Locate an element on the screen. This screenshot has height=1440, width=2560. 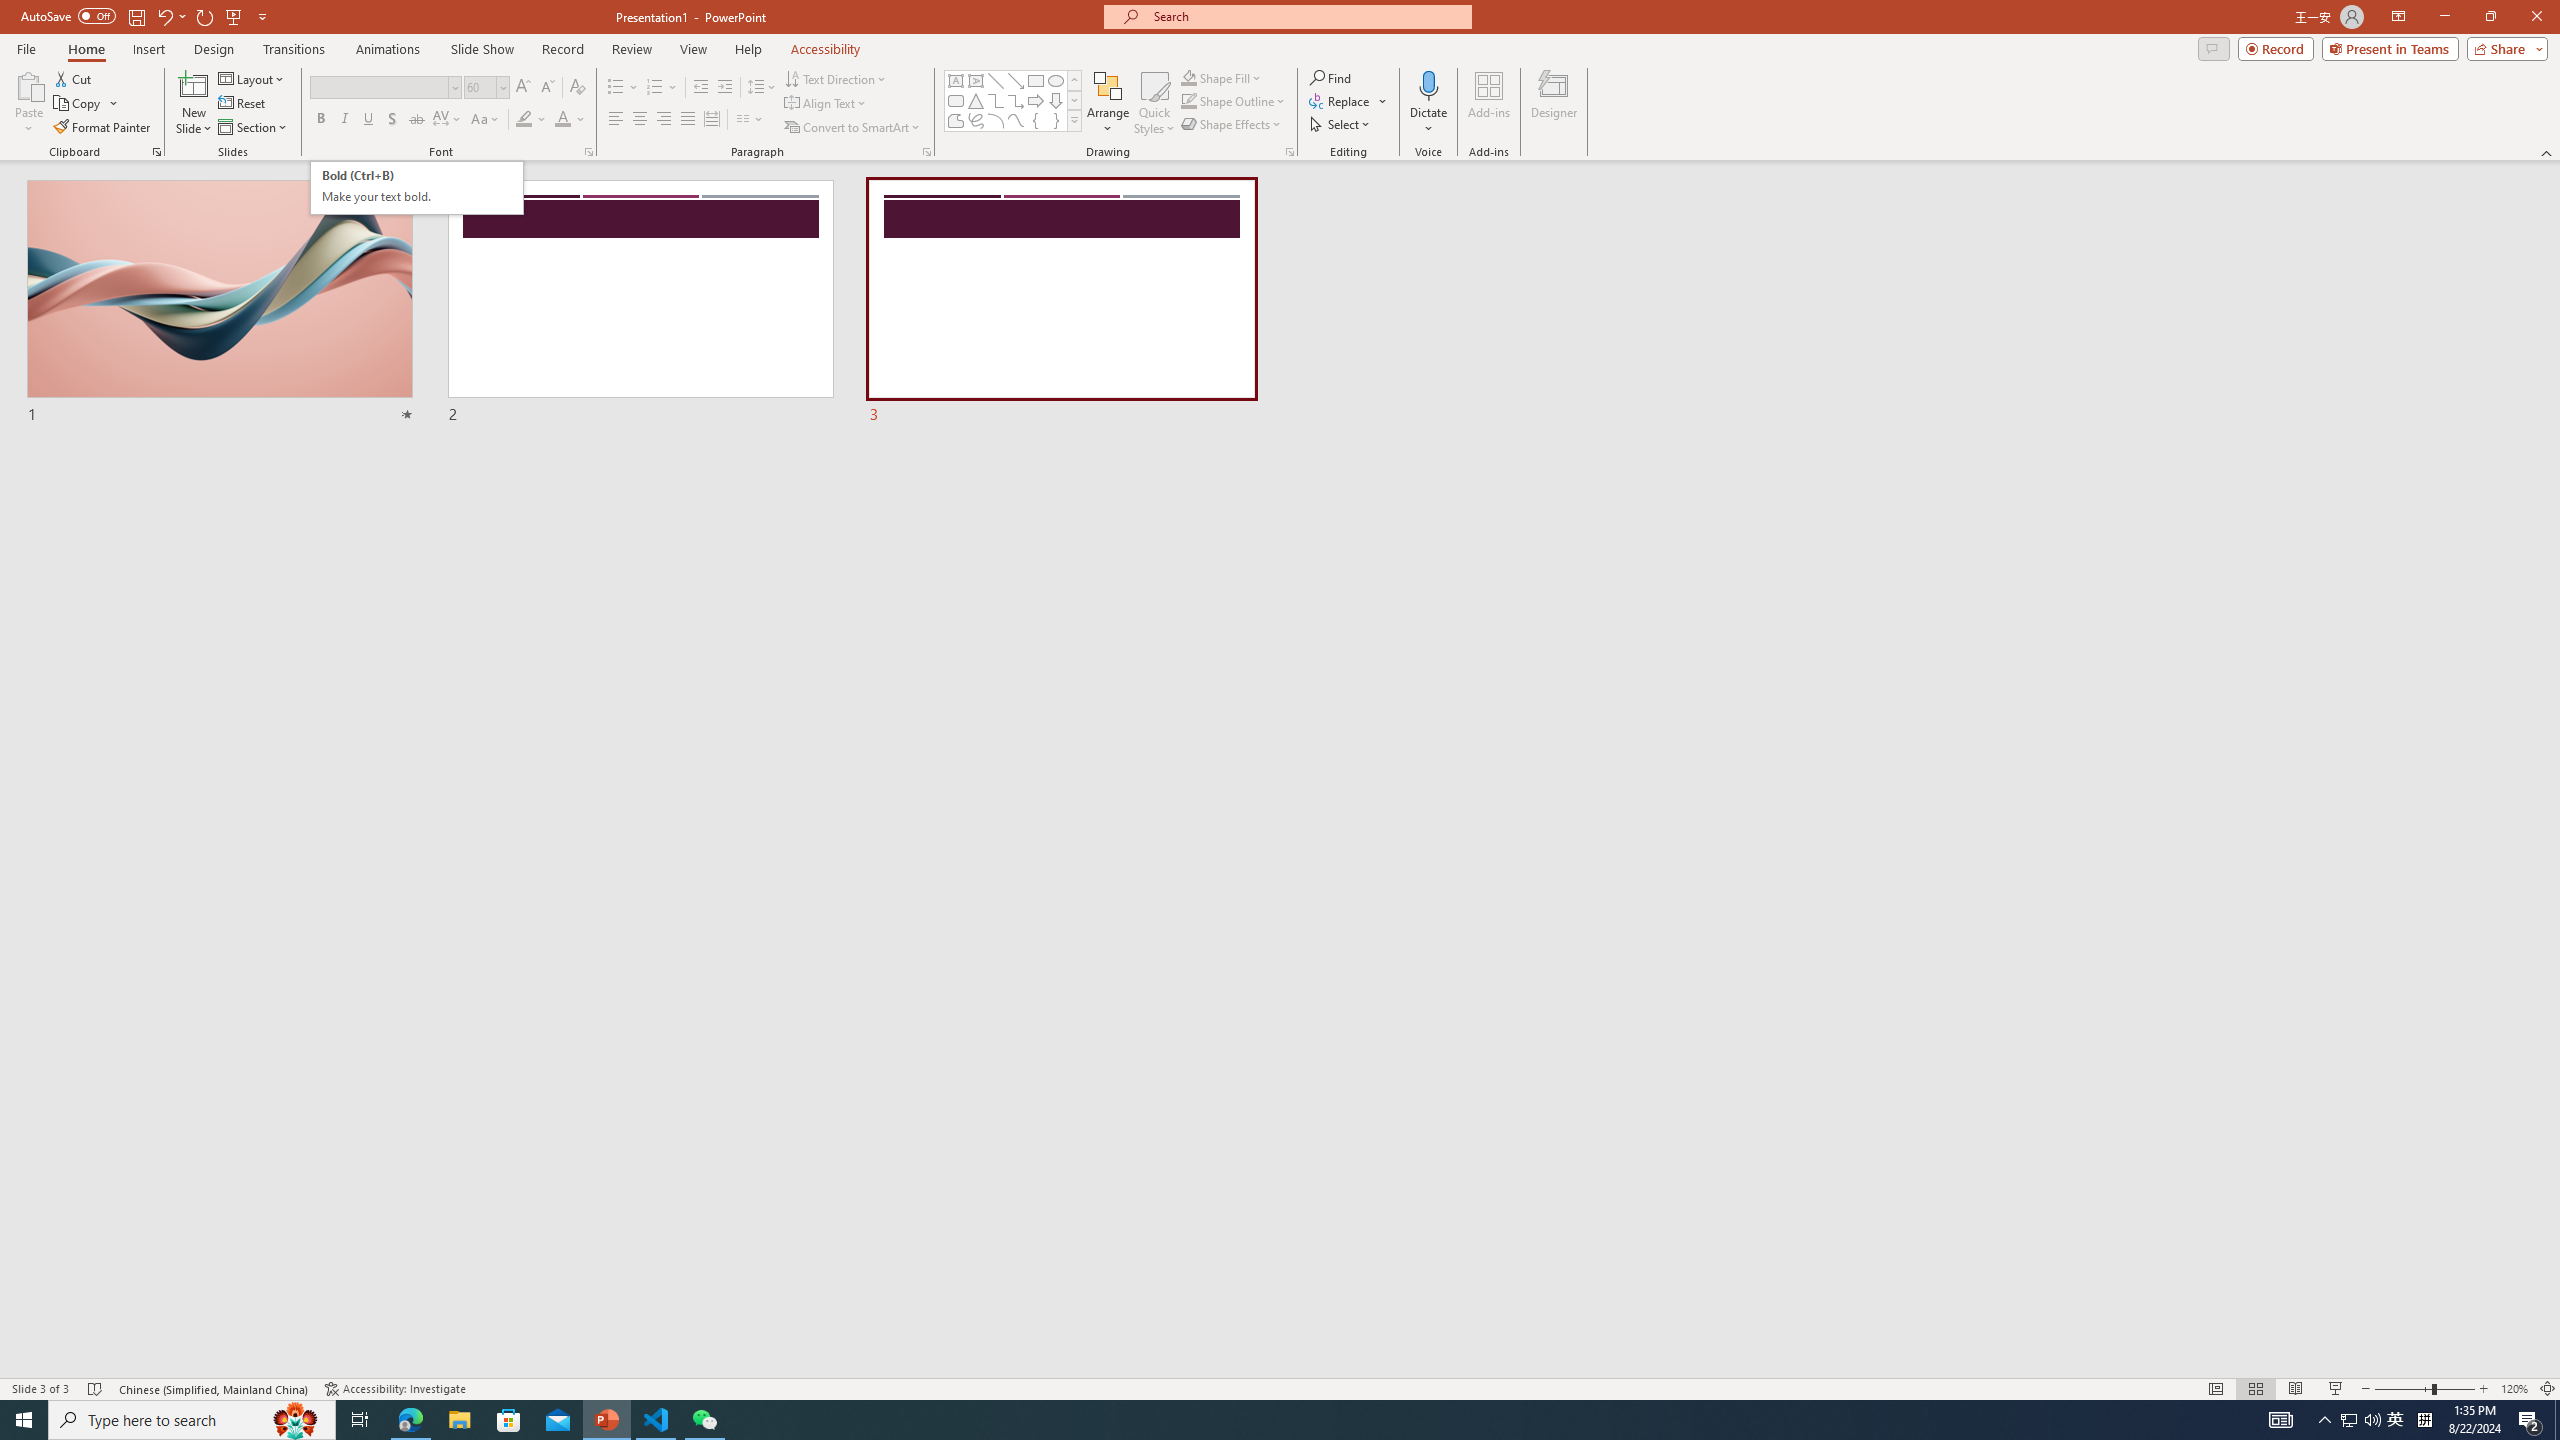
Line Spacing is located at coordinates (762, 88).